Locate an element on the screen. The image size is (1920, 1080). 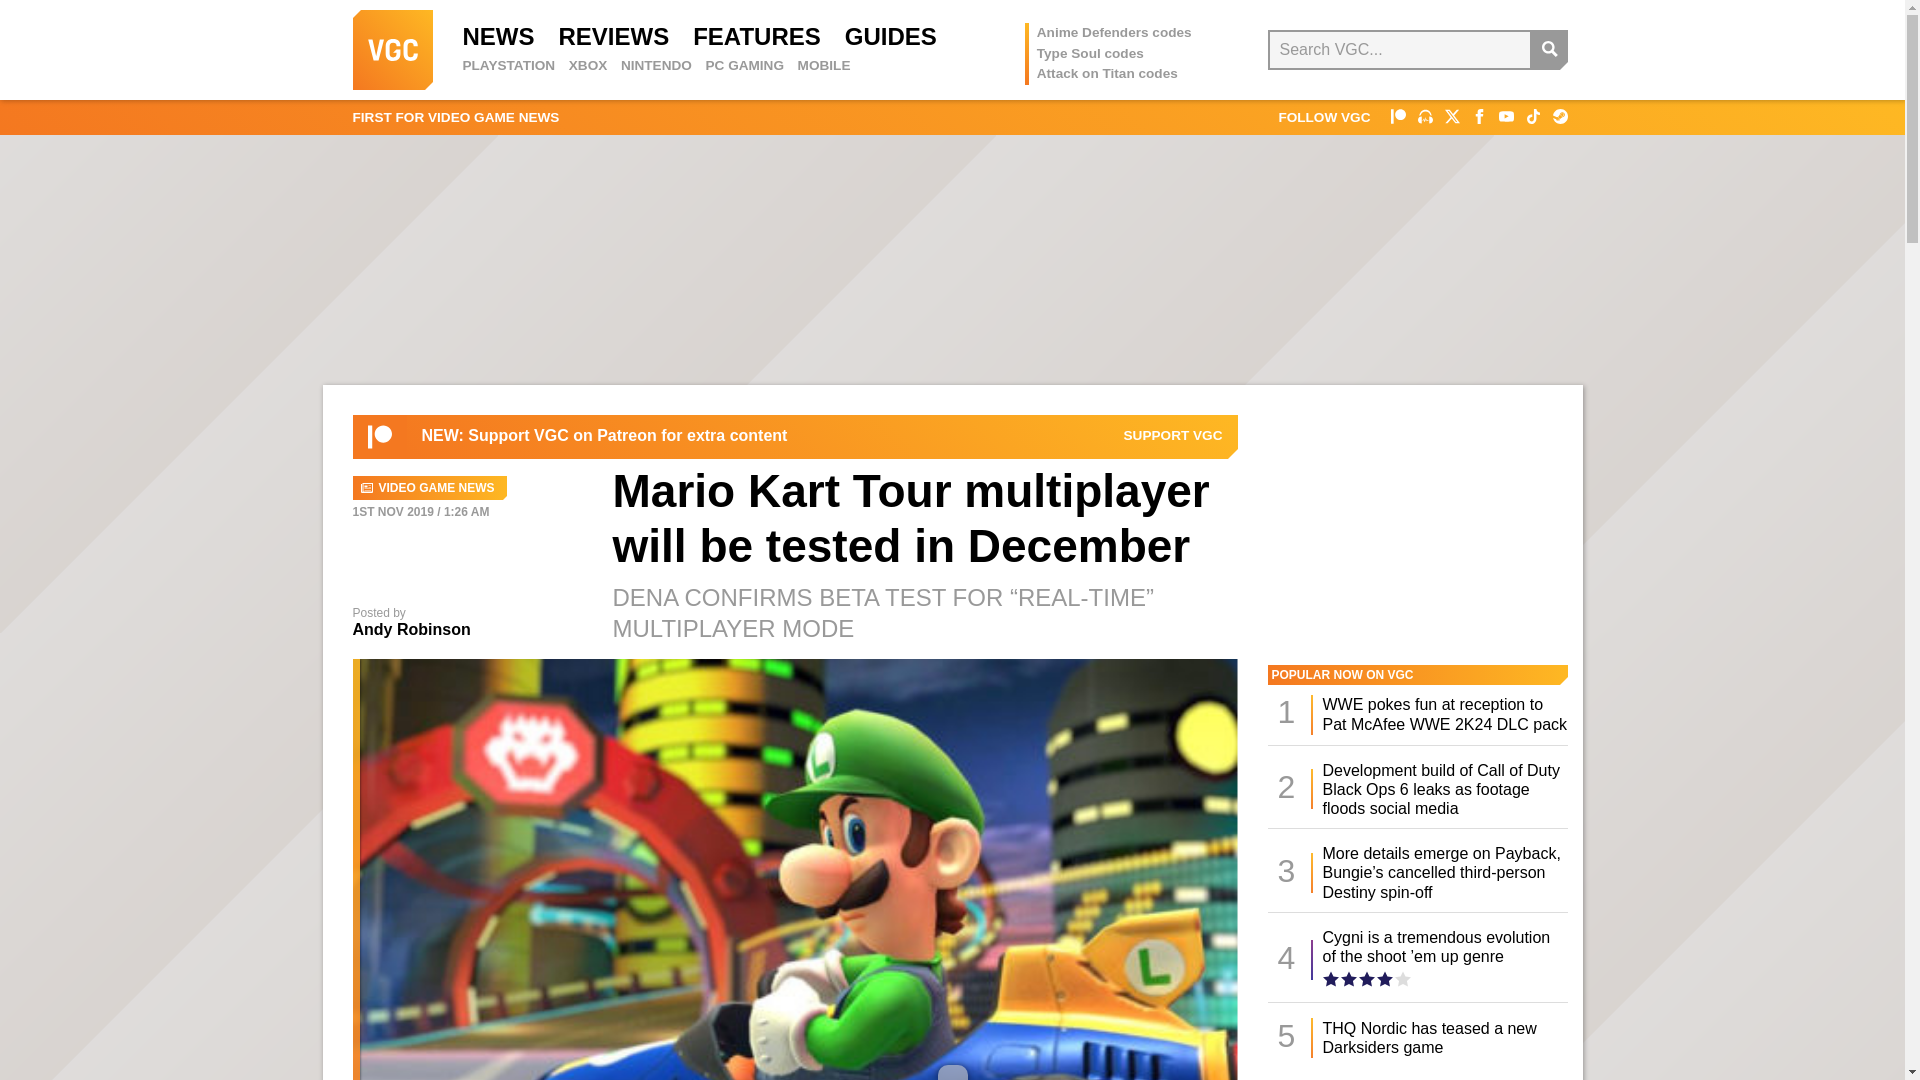
Posts by Andy Robinson is located at coordinates (410, 630).